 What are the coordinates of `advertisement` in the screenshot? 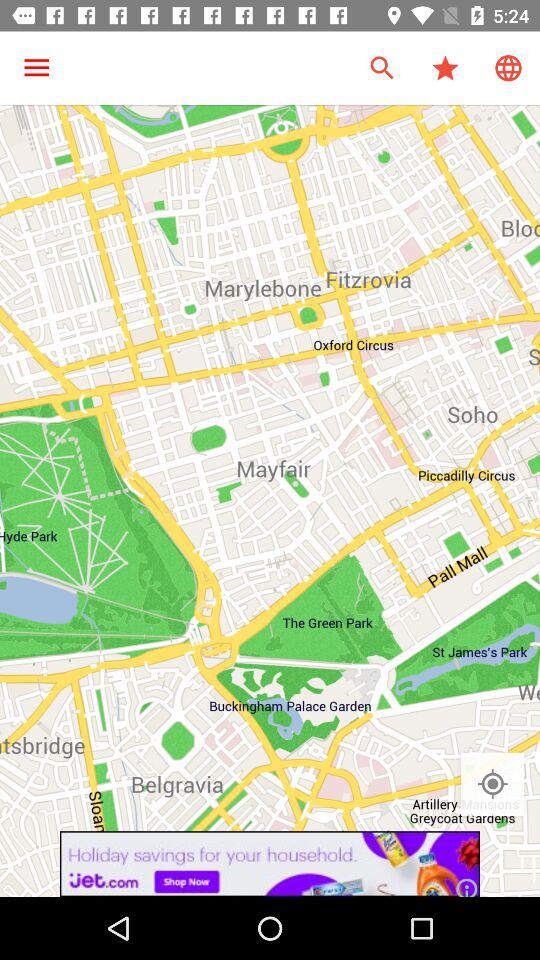 It's located at (270, 864).